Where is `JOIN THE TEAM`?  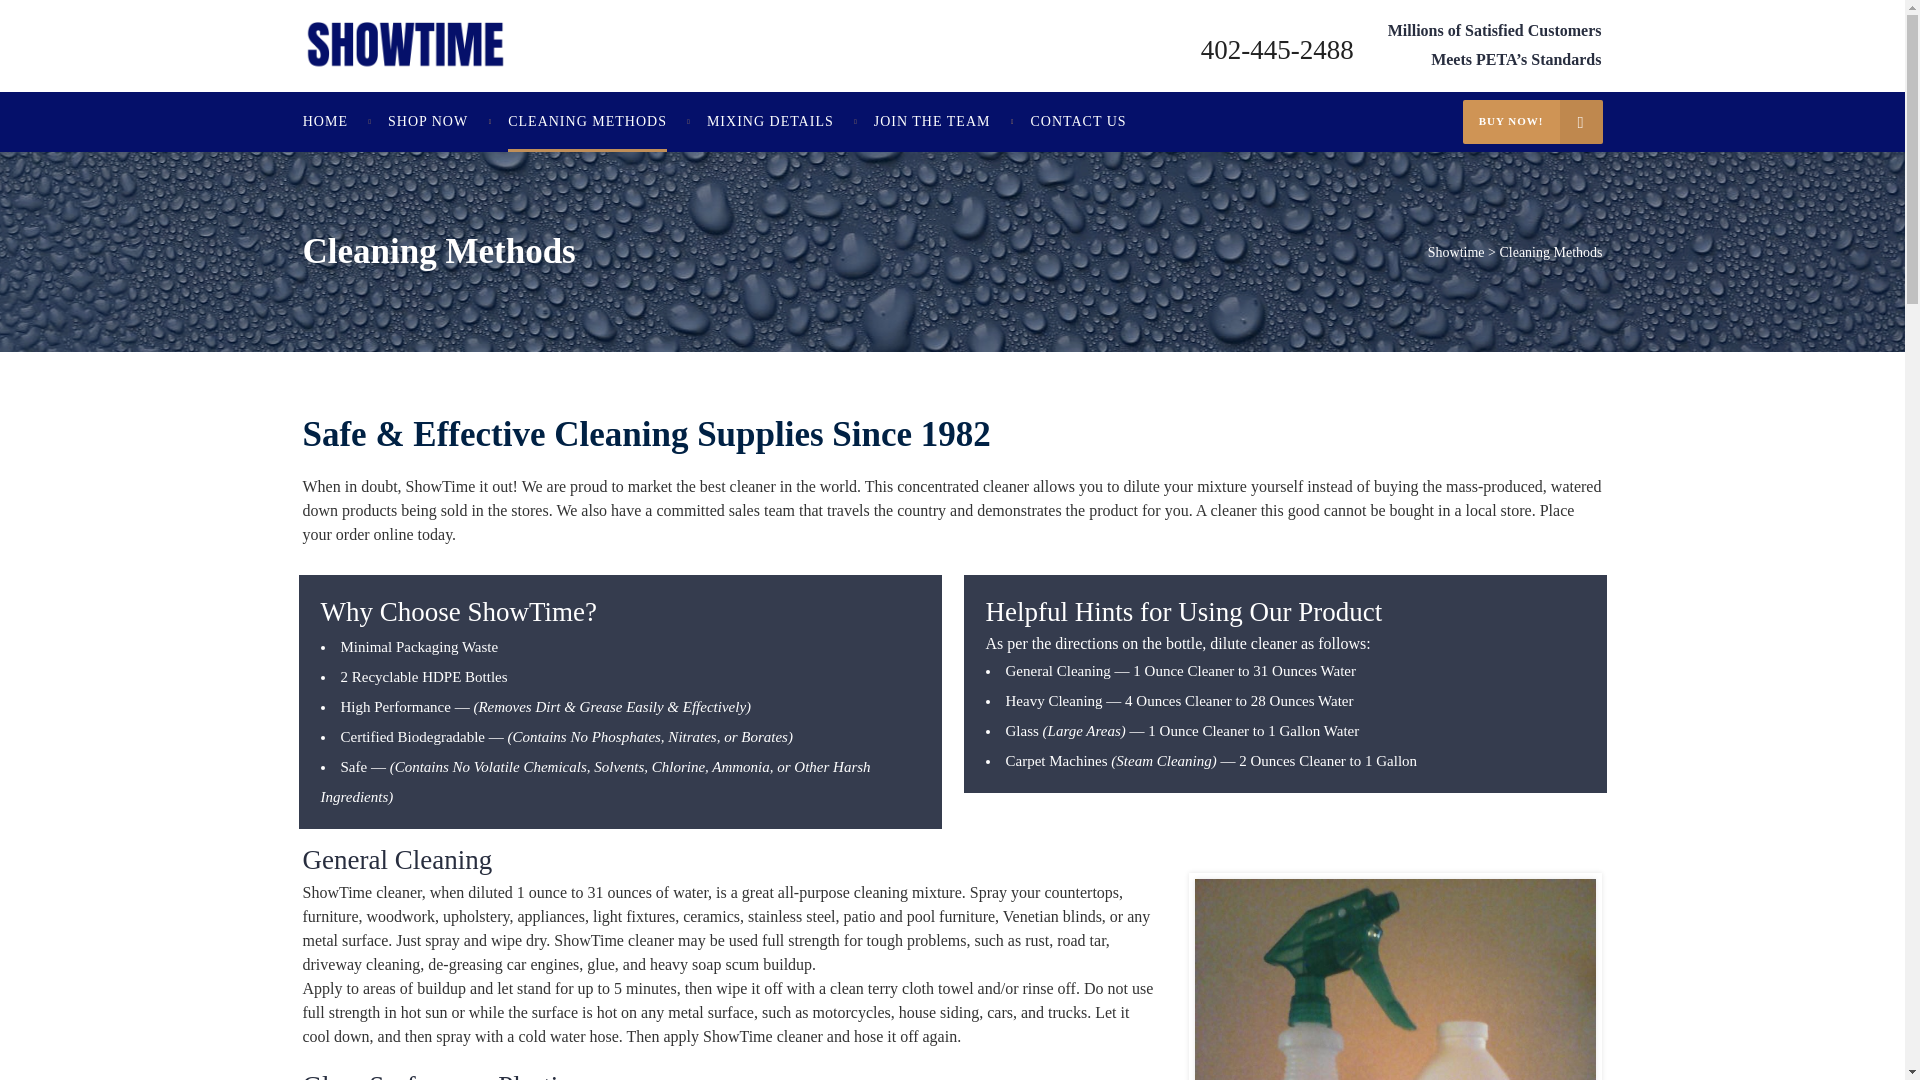 JOIN THE TEAM is located at coordinates (932, 122).